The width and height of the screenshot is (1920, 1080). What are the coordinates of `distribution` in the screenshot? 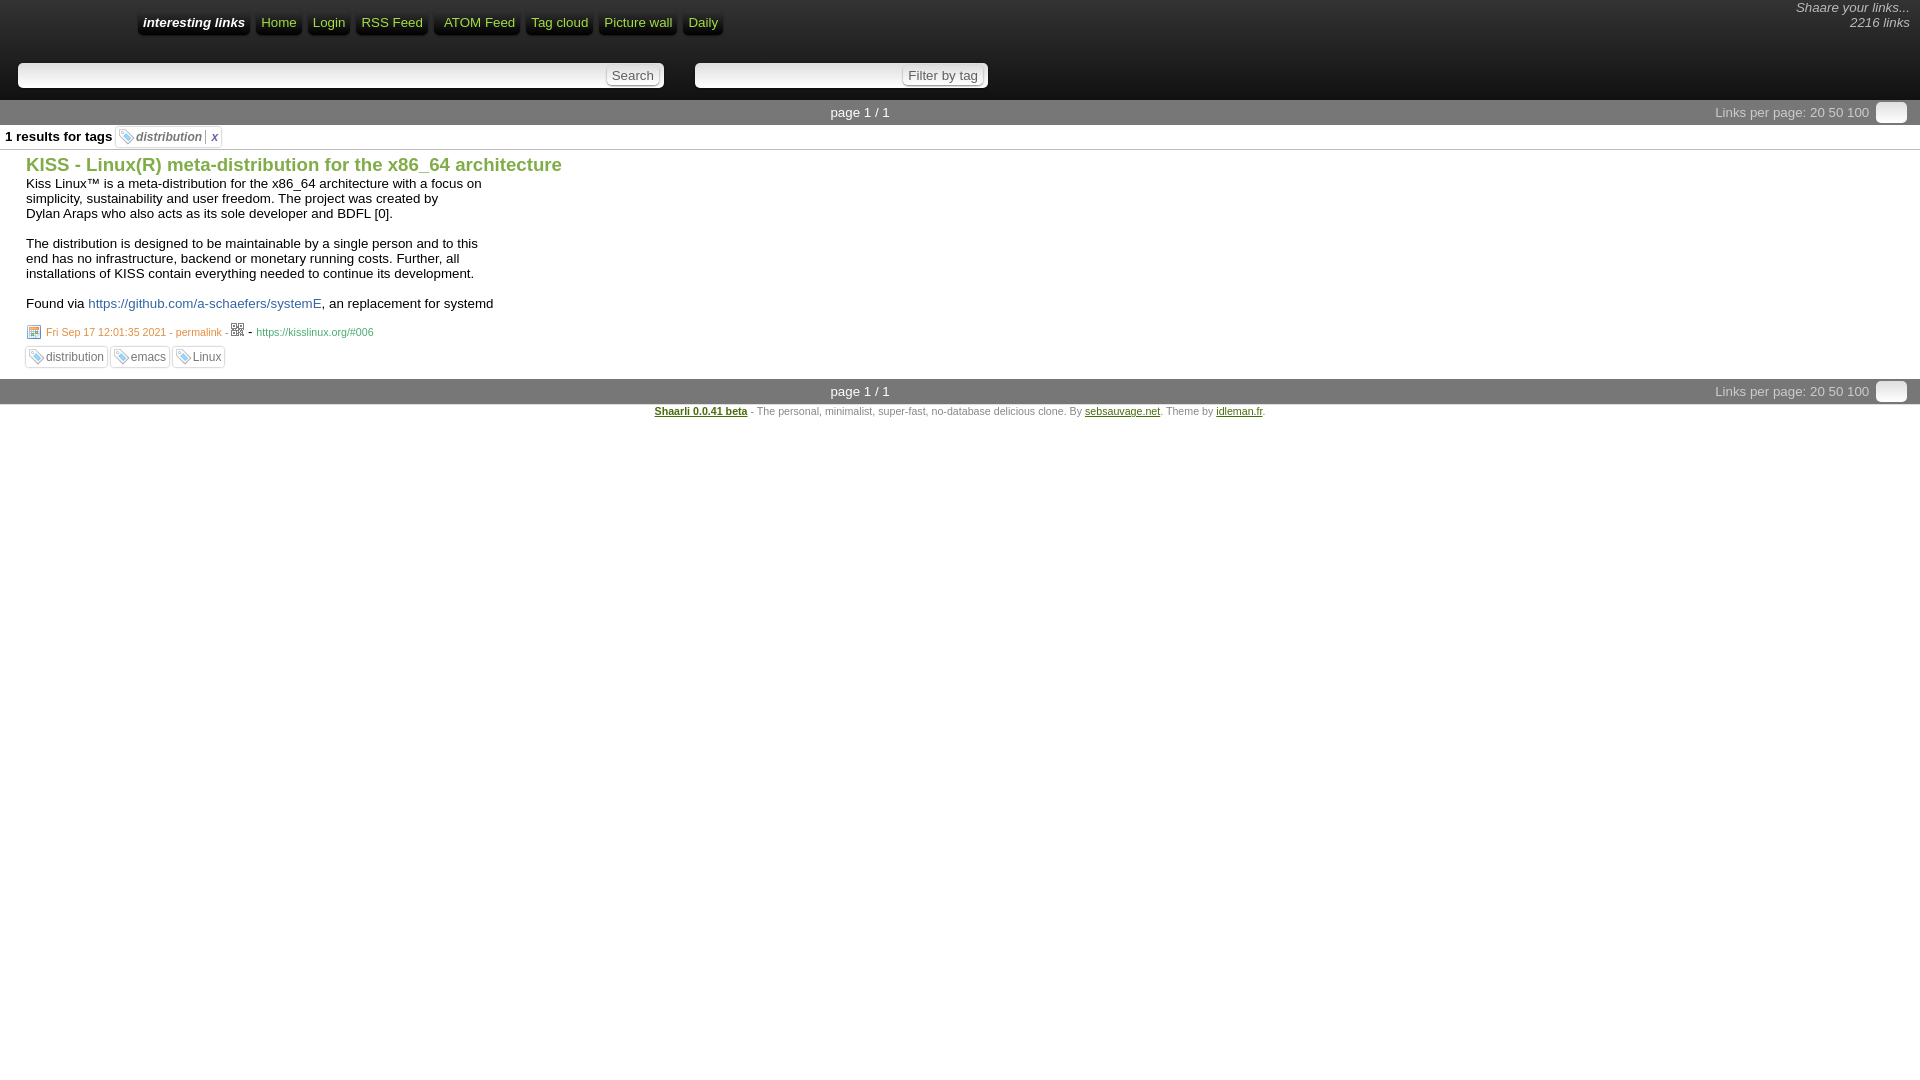 It's located at (74, 356).